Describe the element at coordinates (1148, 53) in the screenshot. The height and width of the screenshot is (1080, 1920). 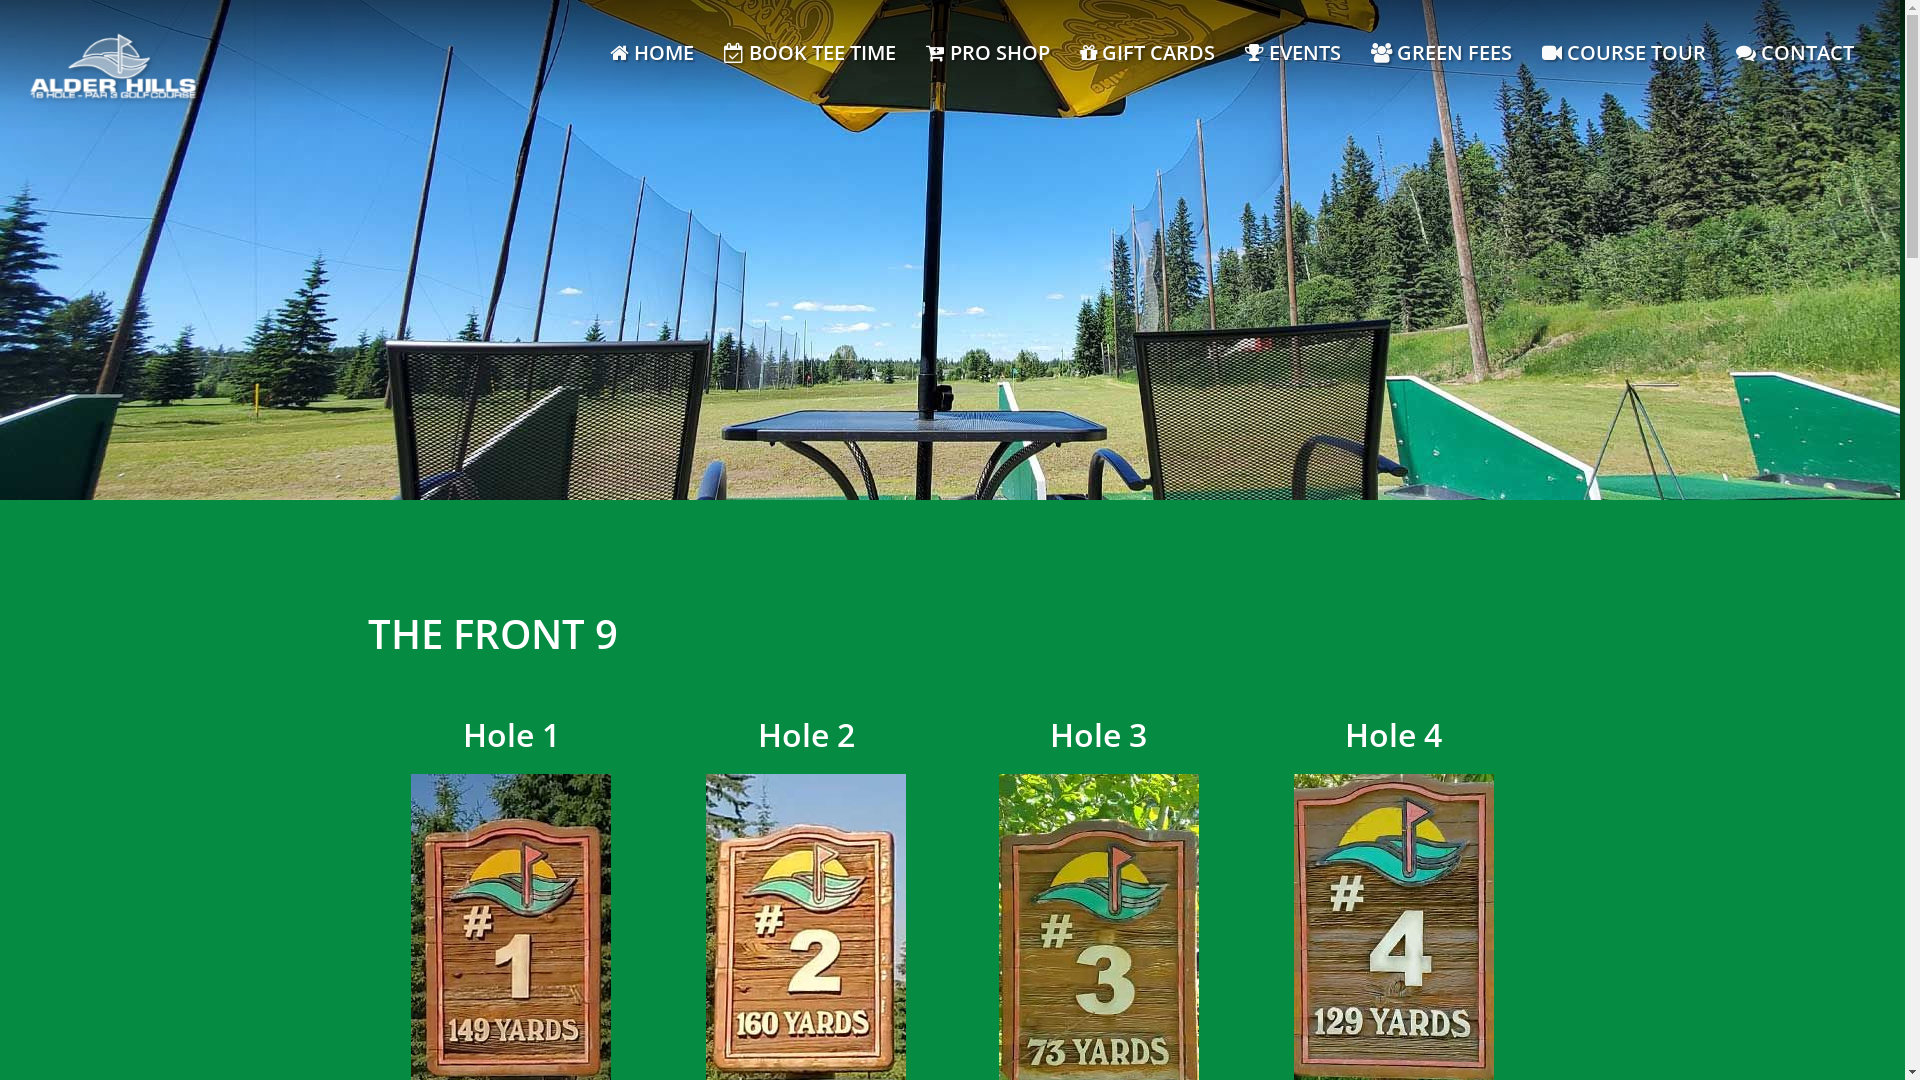
I see `GIFT CARDS` at that location.